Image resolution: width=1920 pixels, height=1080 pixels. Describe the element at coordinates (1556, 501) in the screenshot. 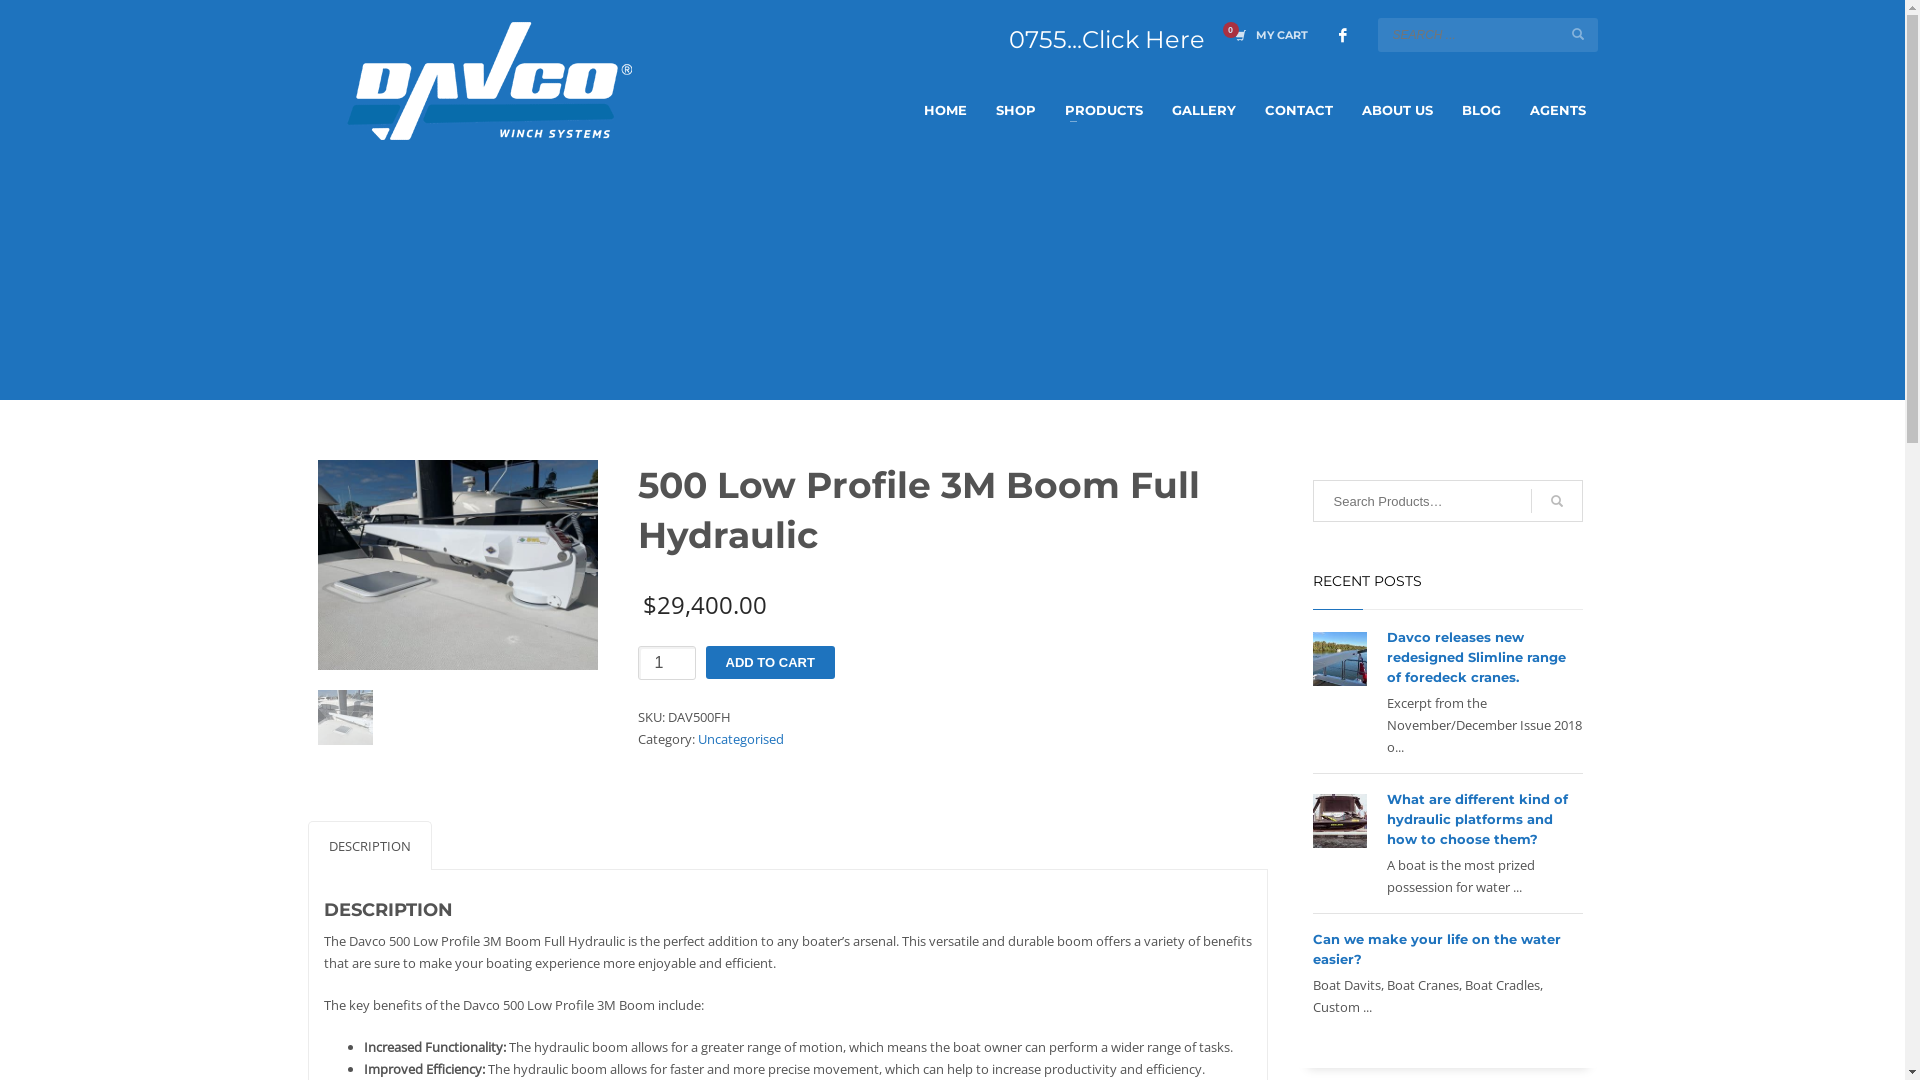

I see `Search` at that location.